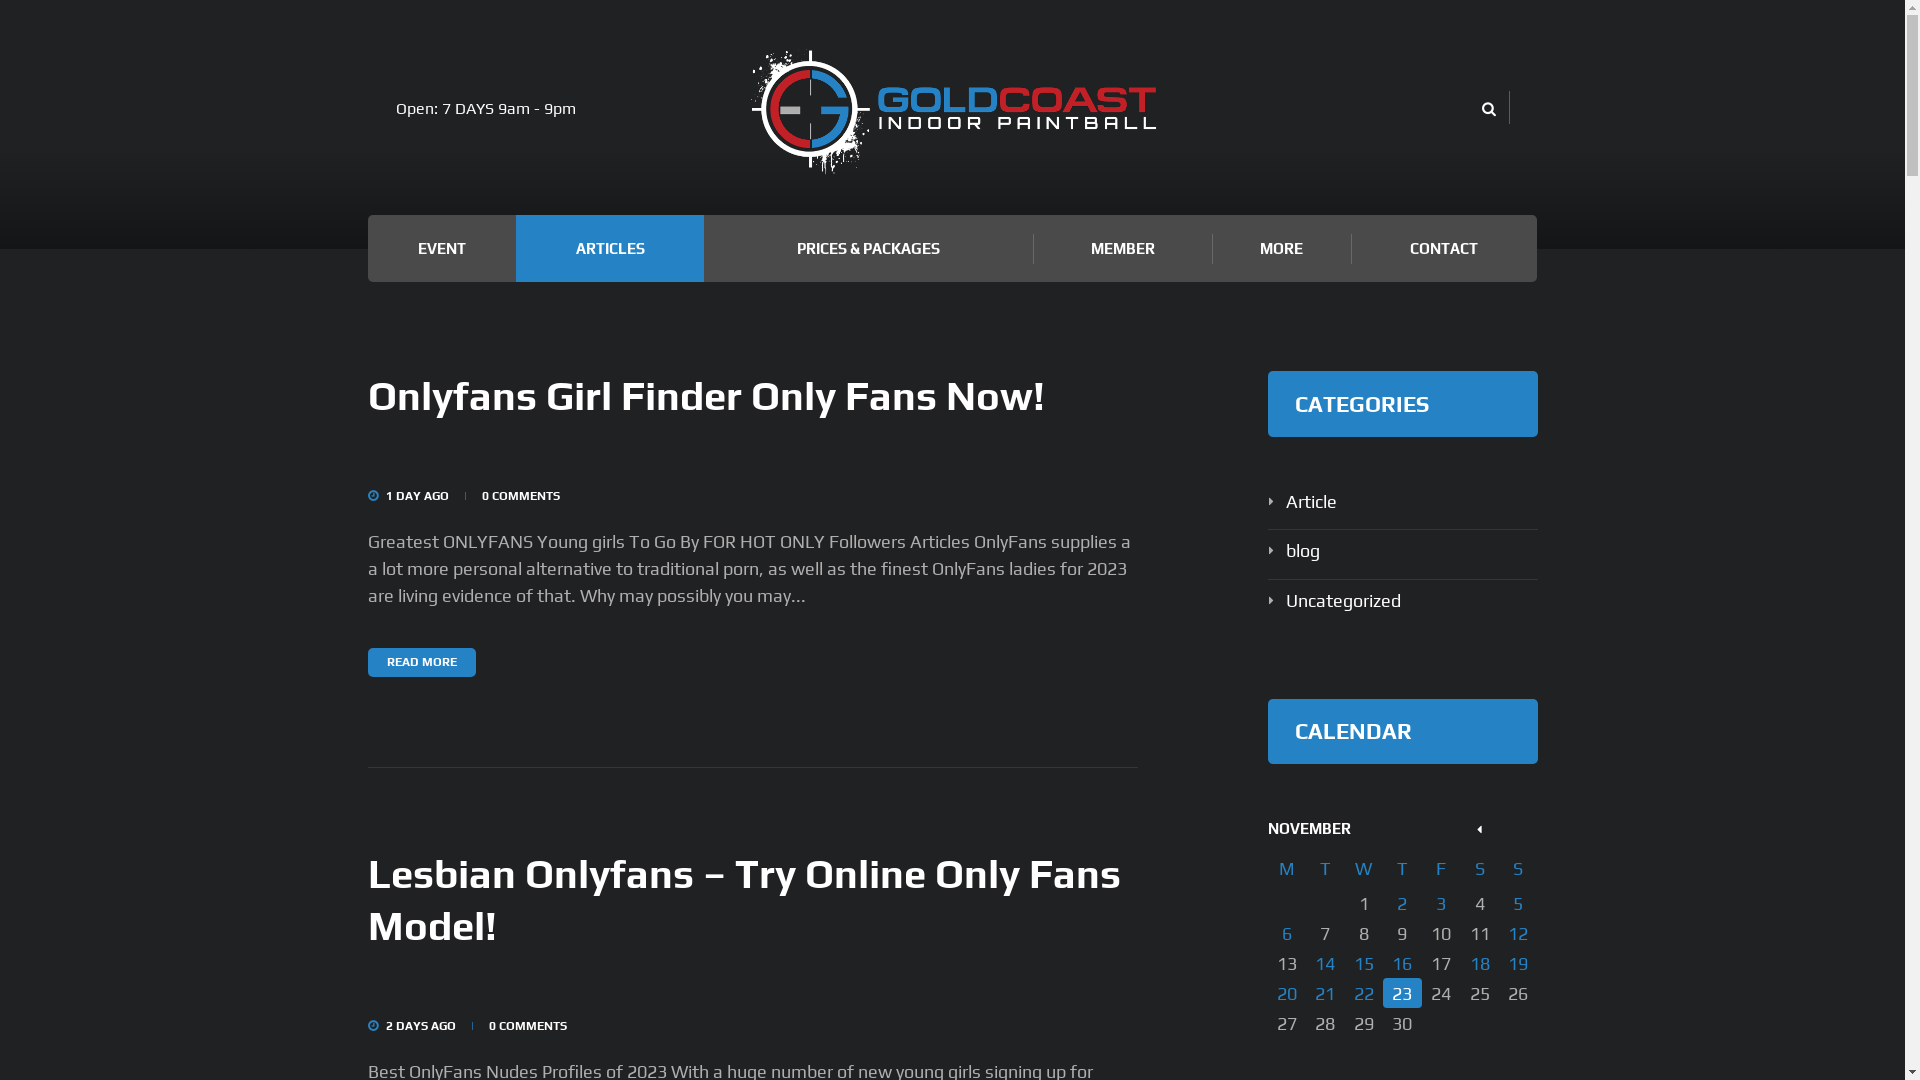 This screenshot has height=1080, width=1920. I want to click on Article, so click(1312, 502).